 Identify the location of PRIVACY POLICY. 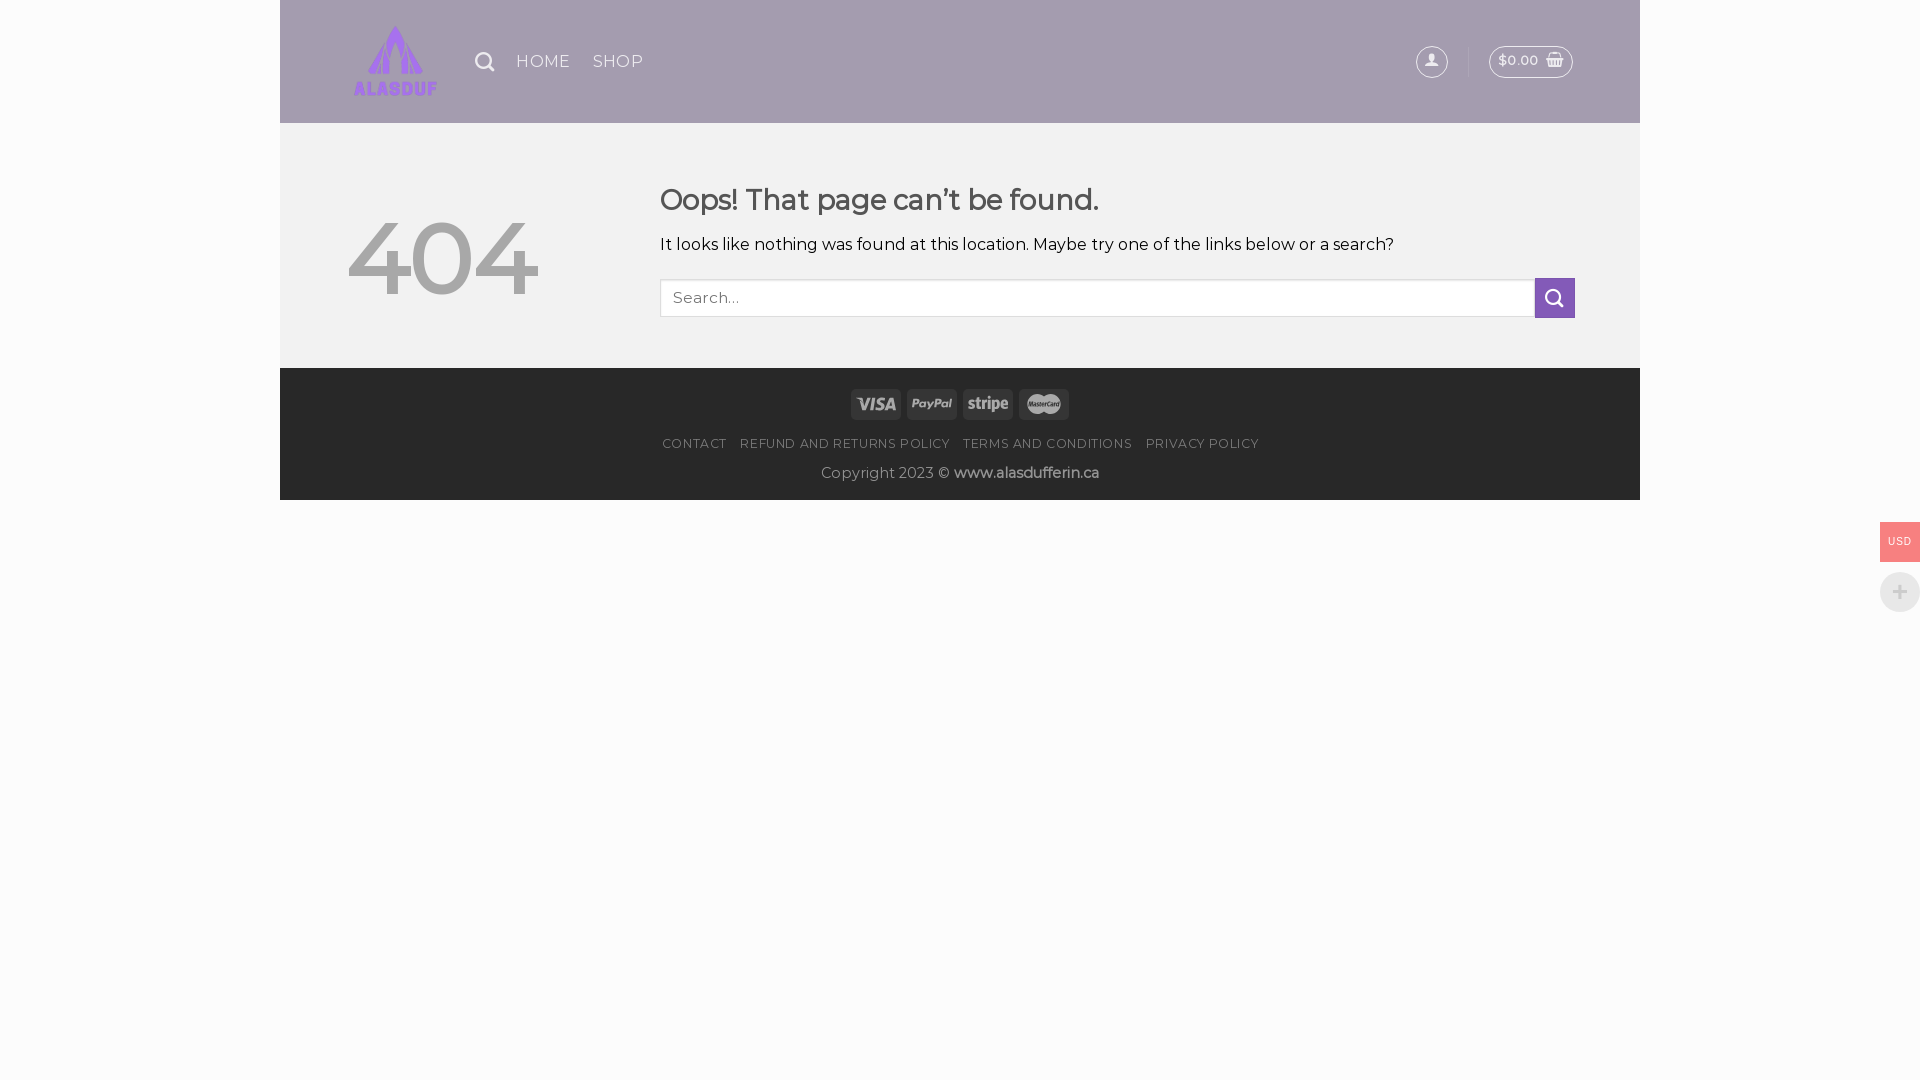
(1202, 444).